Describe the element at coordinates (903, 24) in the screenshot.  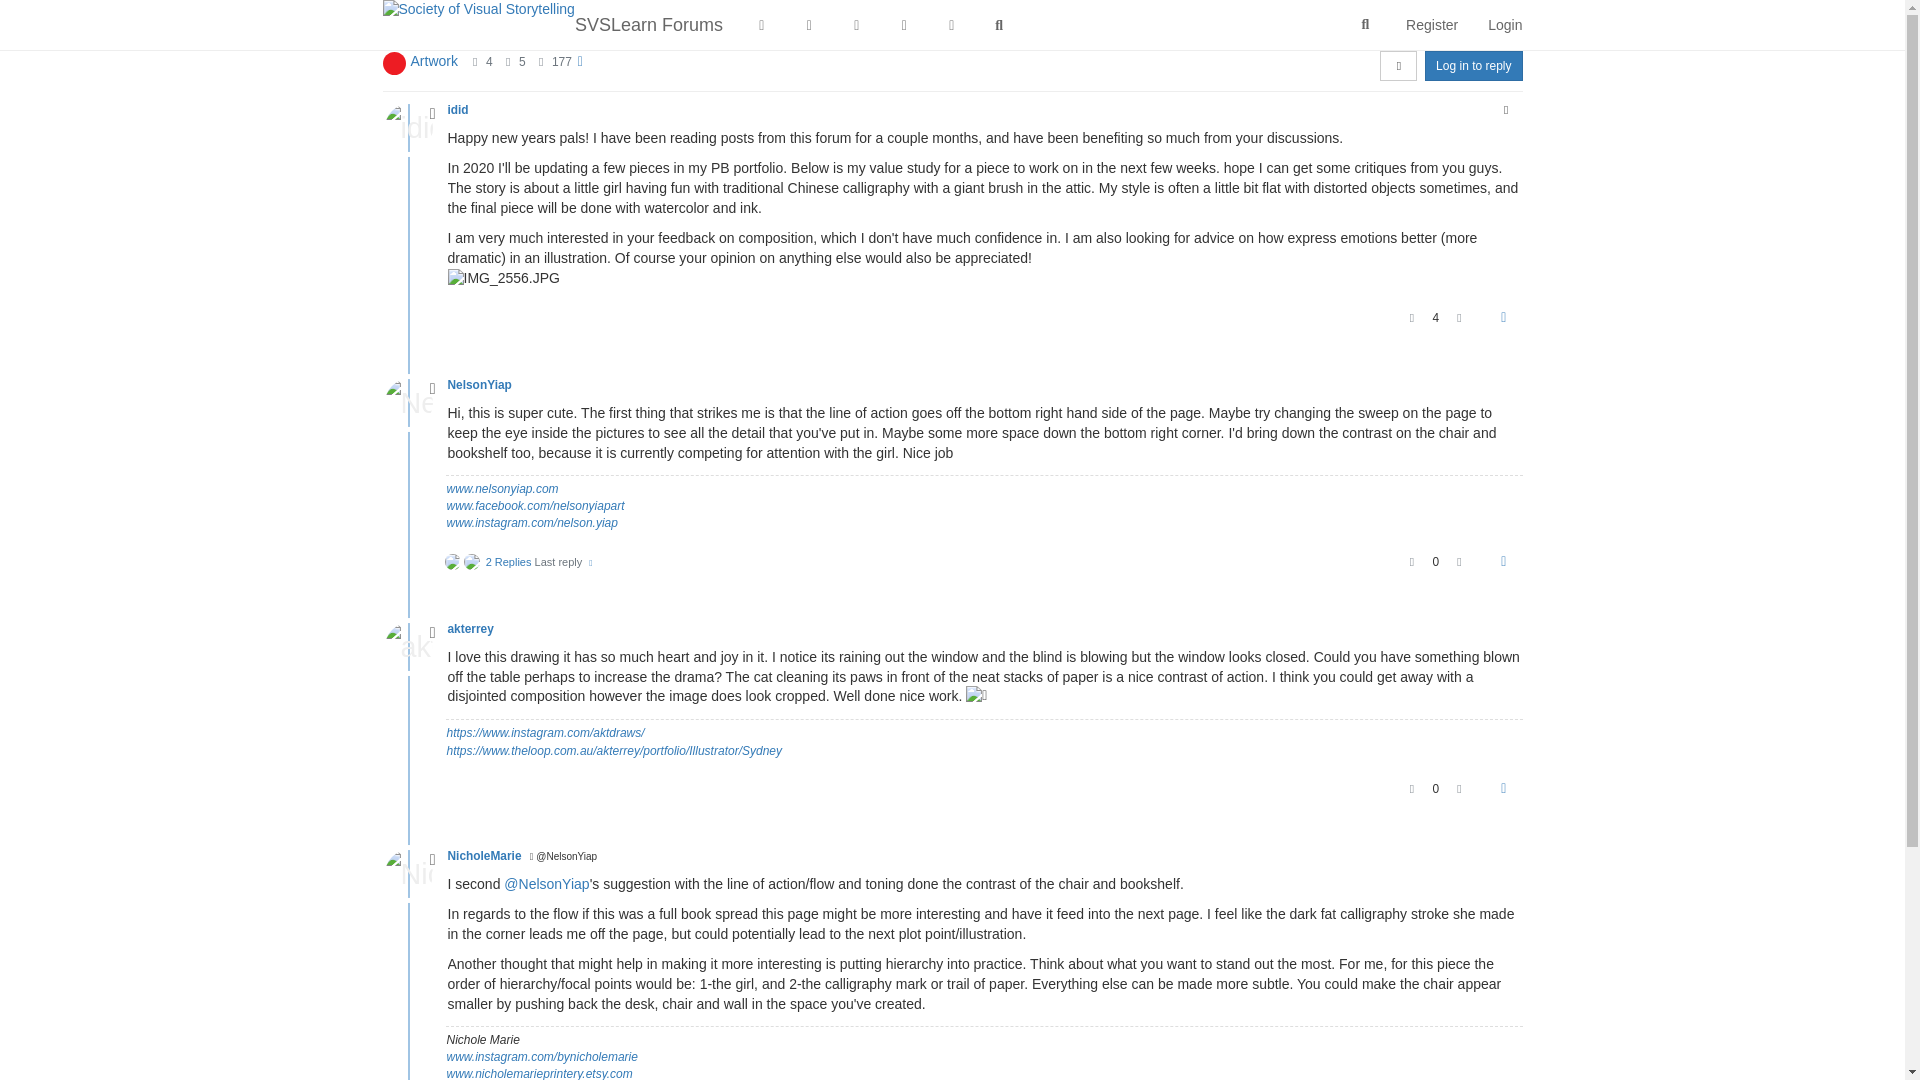
I see `Users` at that location.